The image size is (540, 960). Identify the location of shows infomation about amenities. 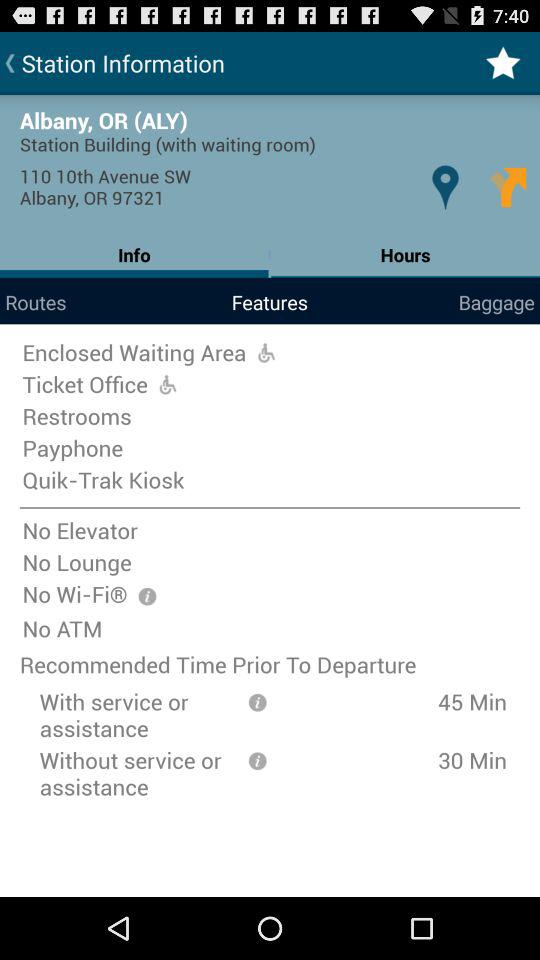
(147, 596).